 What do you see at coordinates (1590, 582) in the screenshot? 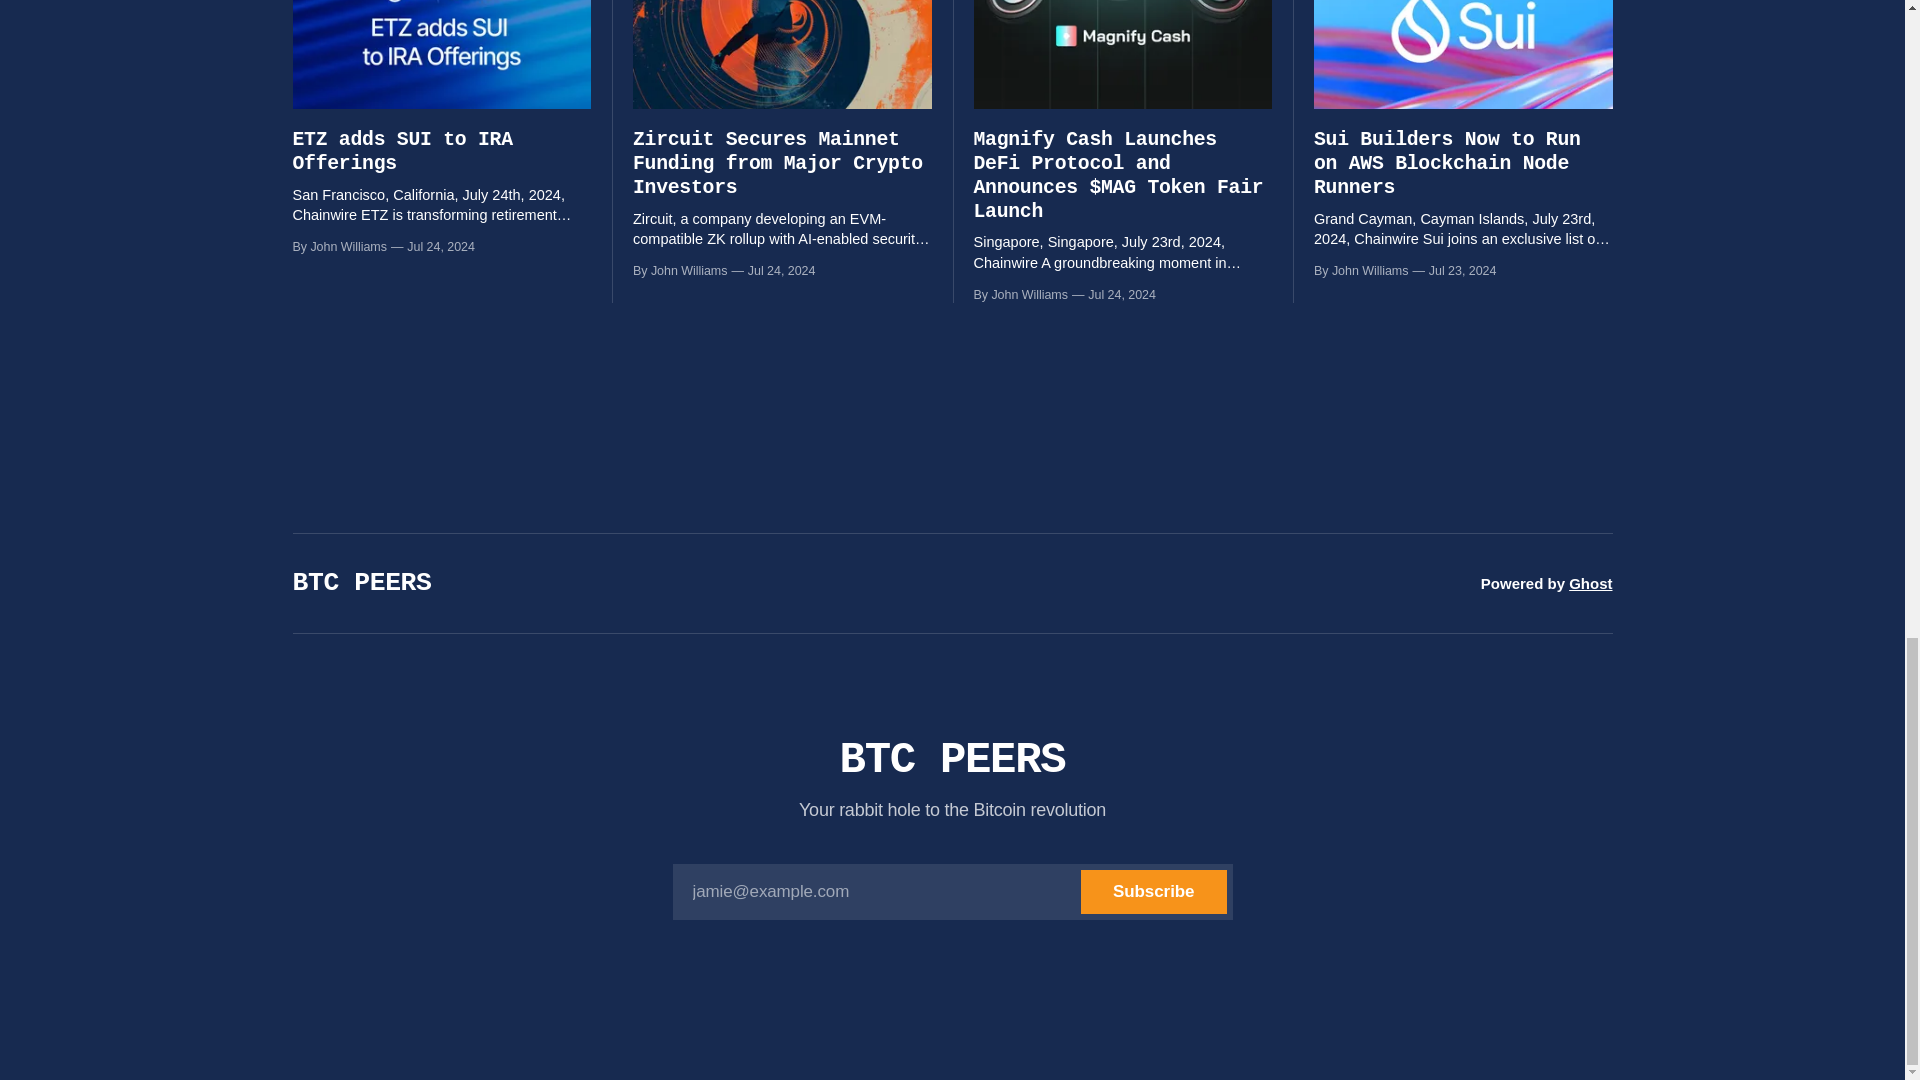
I see `Ghost` at bounding box center [1590, 582].